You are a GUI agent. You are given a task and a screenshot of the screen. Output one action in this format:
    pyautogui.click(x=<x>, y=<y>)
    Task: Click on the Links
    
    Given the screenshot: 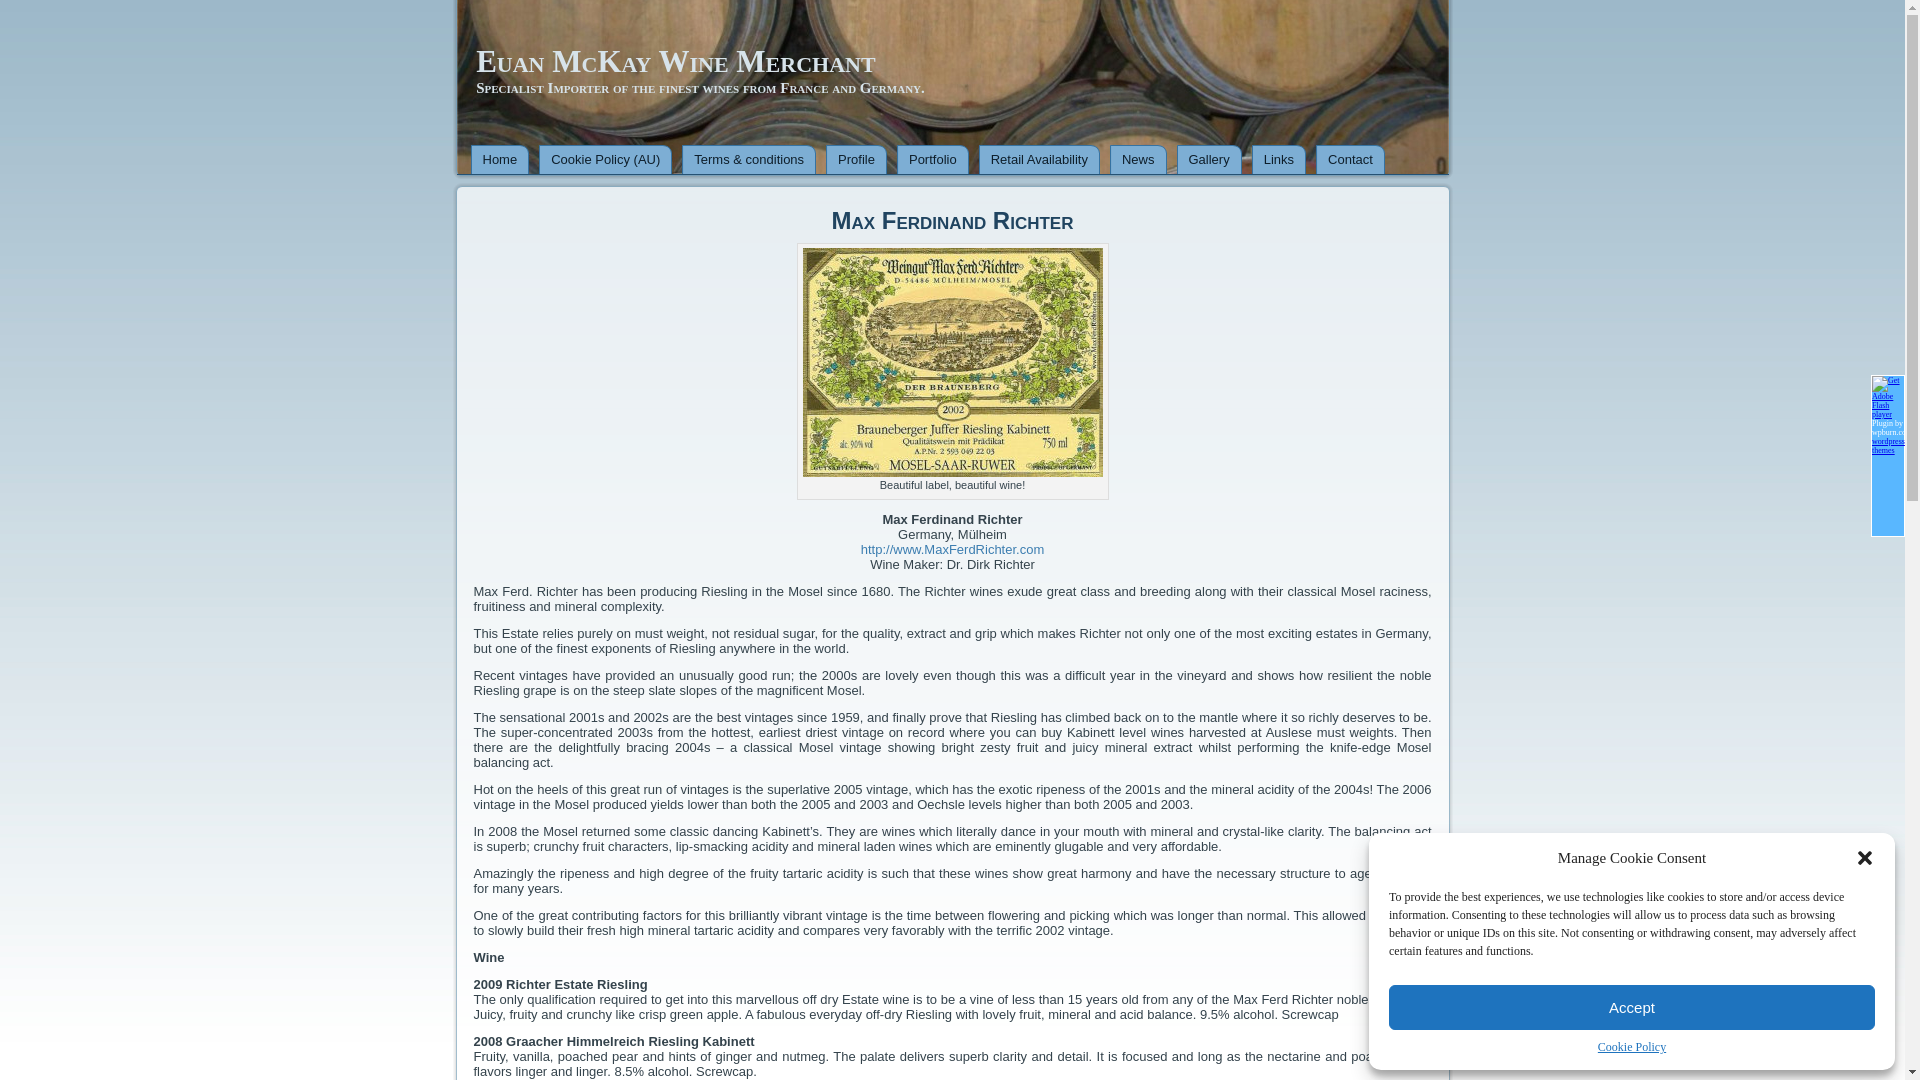 What is the action you would take?
    pyautogui.click(x=1279, y=160)
    